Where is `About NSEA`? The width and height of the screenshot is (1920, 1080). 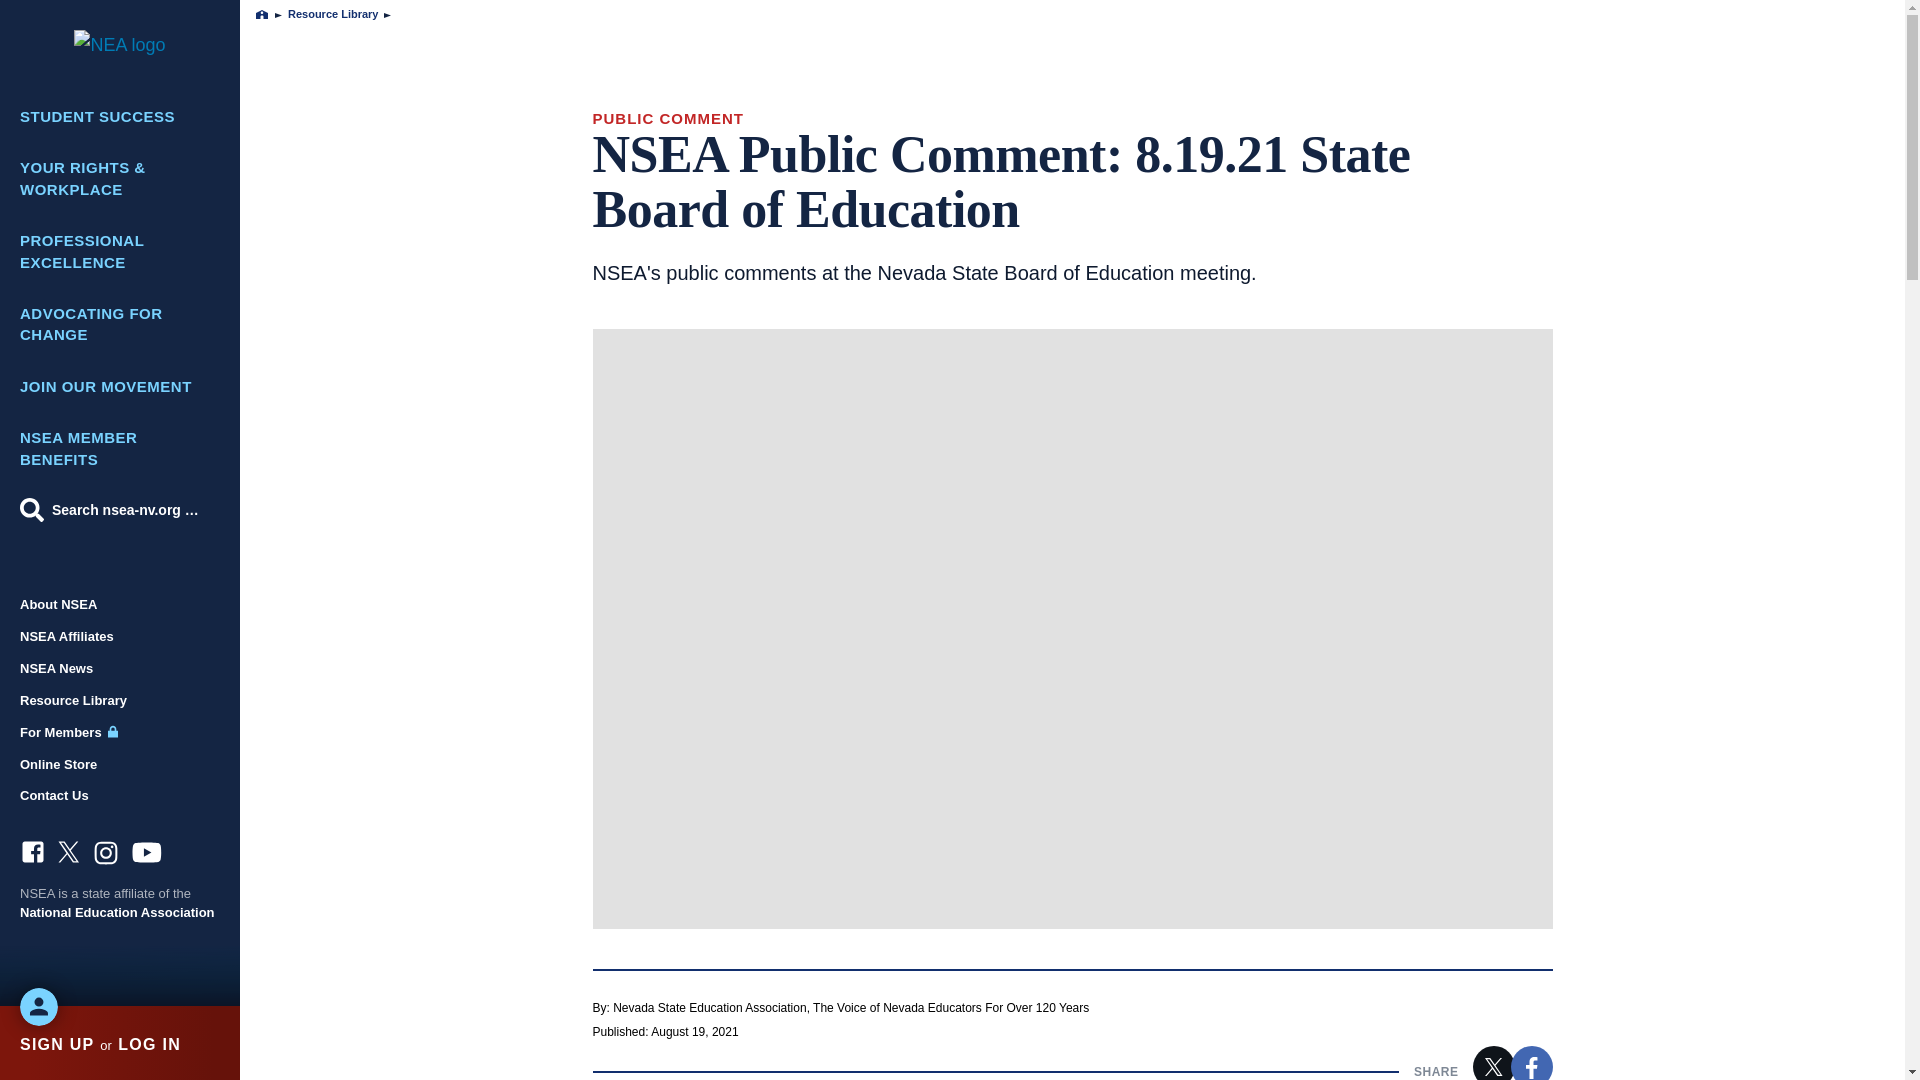 About NSEA is located at coordinates (120, 604).